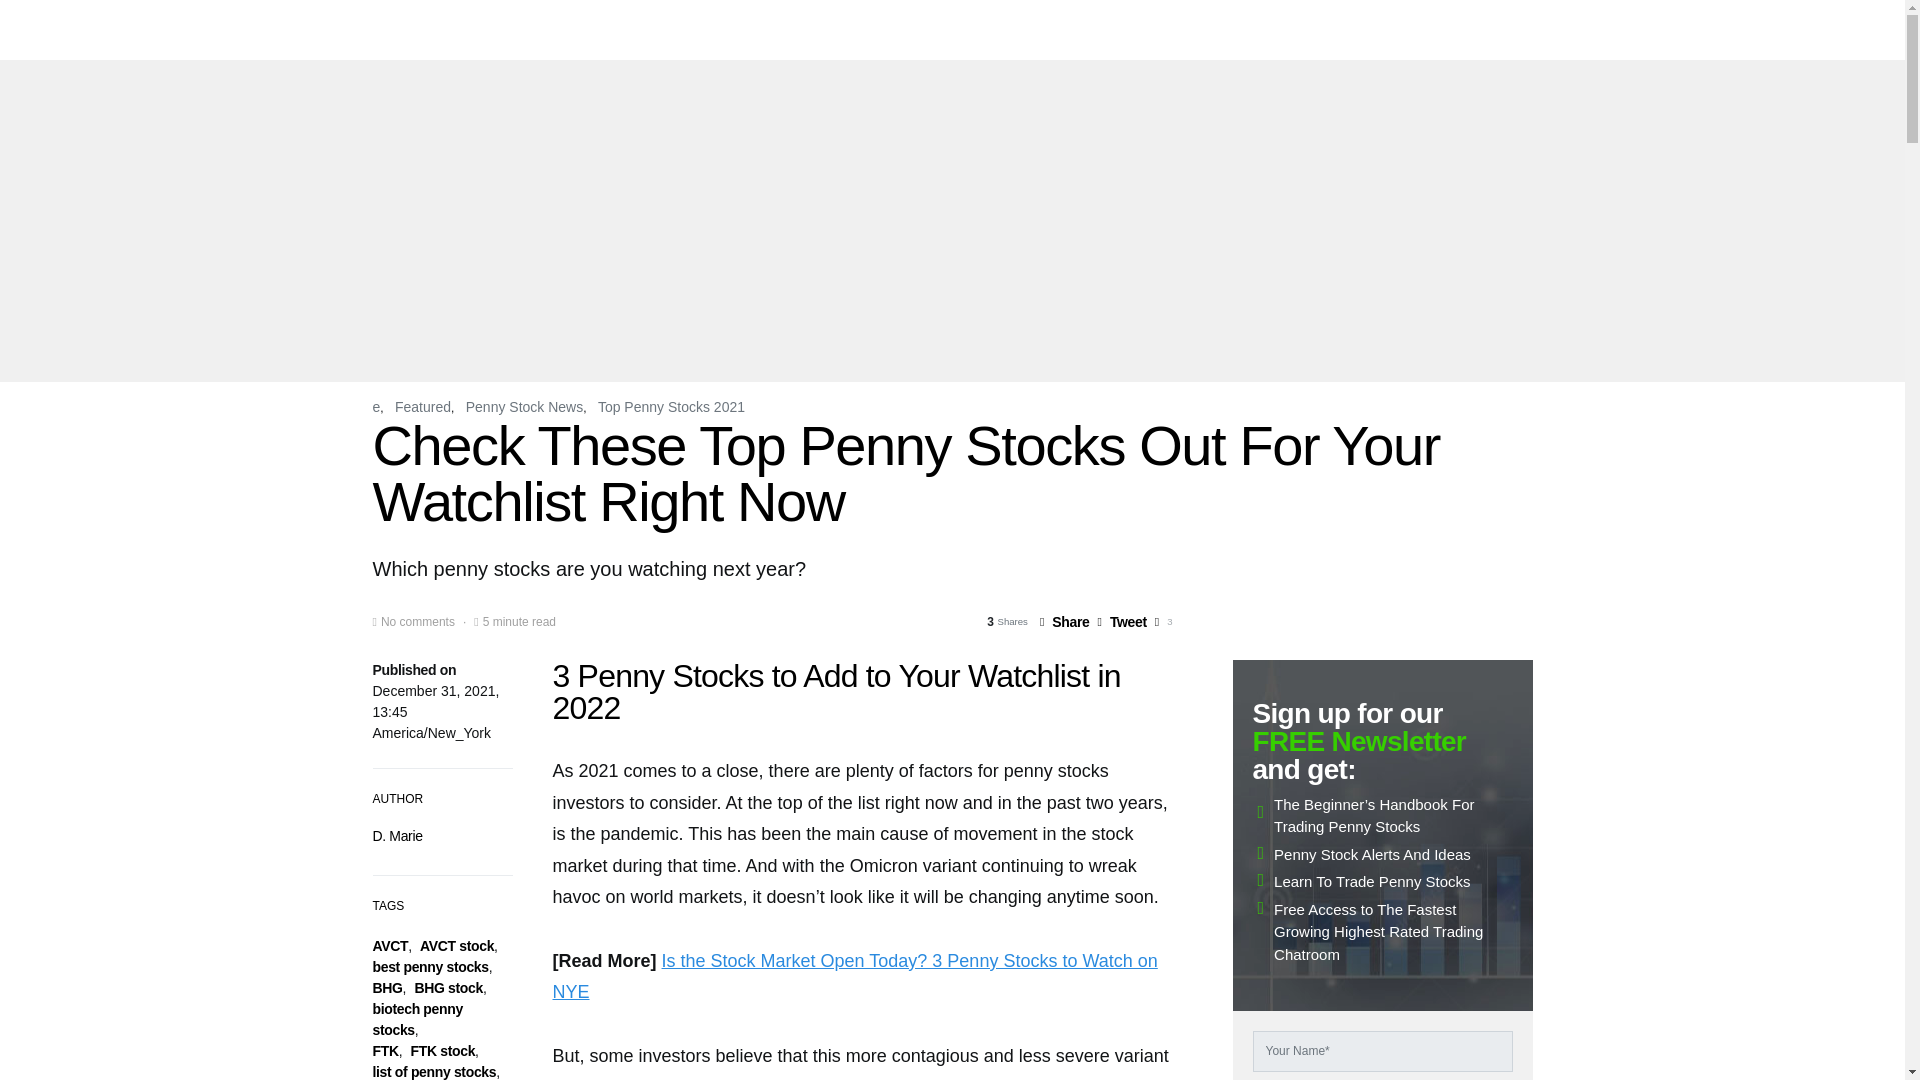  What do you see at coordinates (1320, 30) in the screenshot?
I see `Penny Stock Sectors` at bounding box center [1320, 30].